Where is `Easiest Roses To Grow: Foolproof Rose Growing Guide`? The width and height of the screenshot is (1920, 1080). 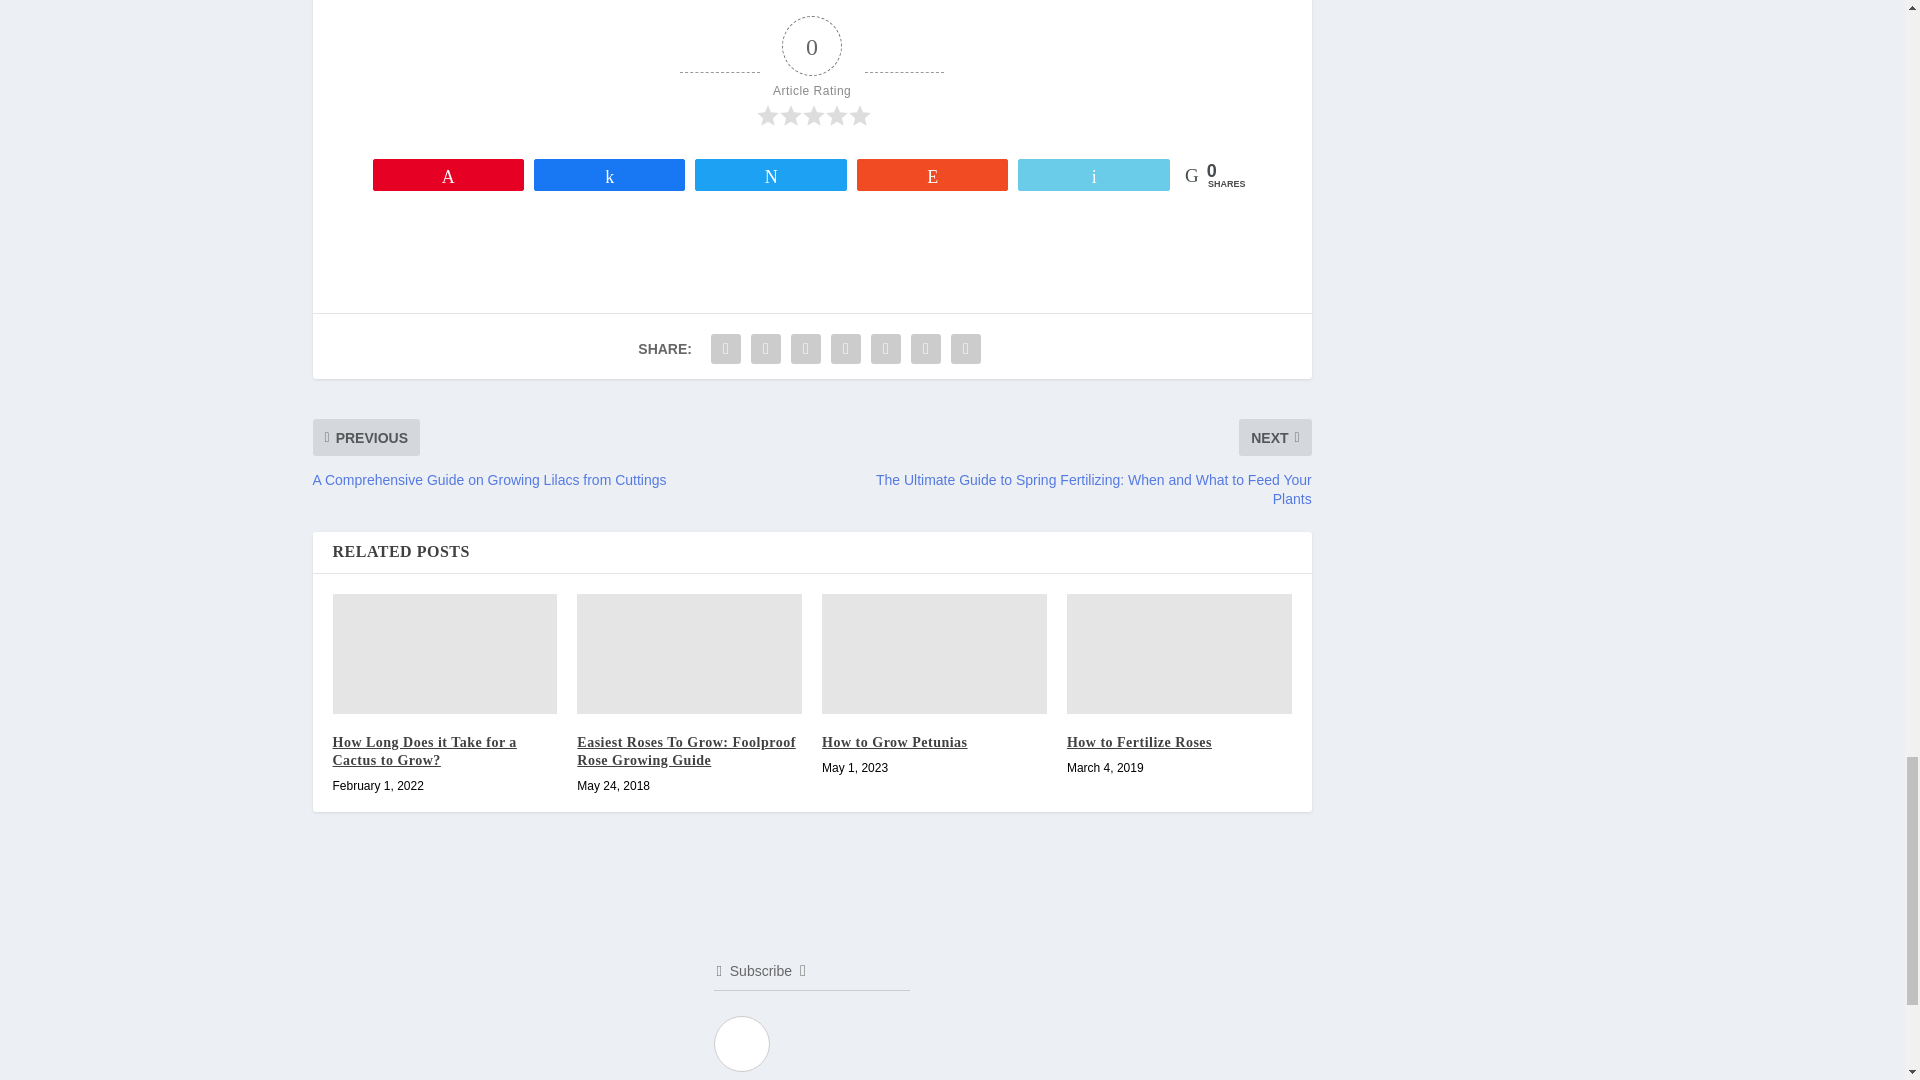
Easiest Roses To Grow: Foolproof Rose Growing Guide is located at coordinates (690, 654).